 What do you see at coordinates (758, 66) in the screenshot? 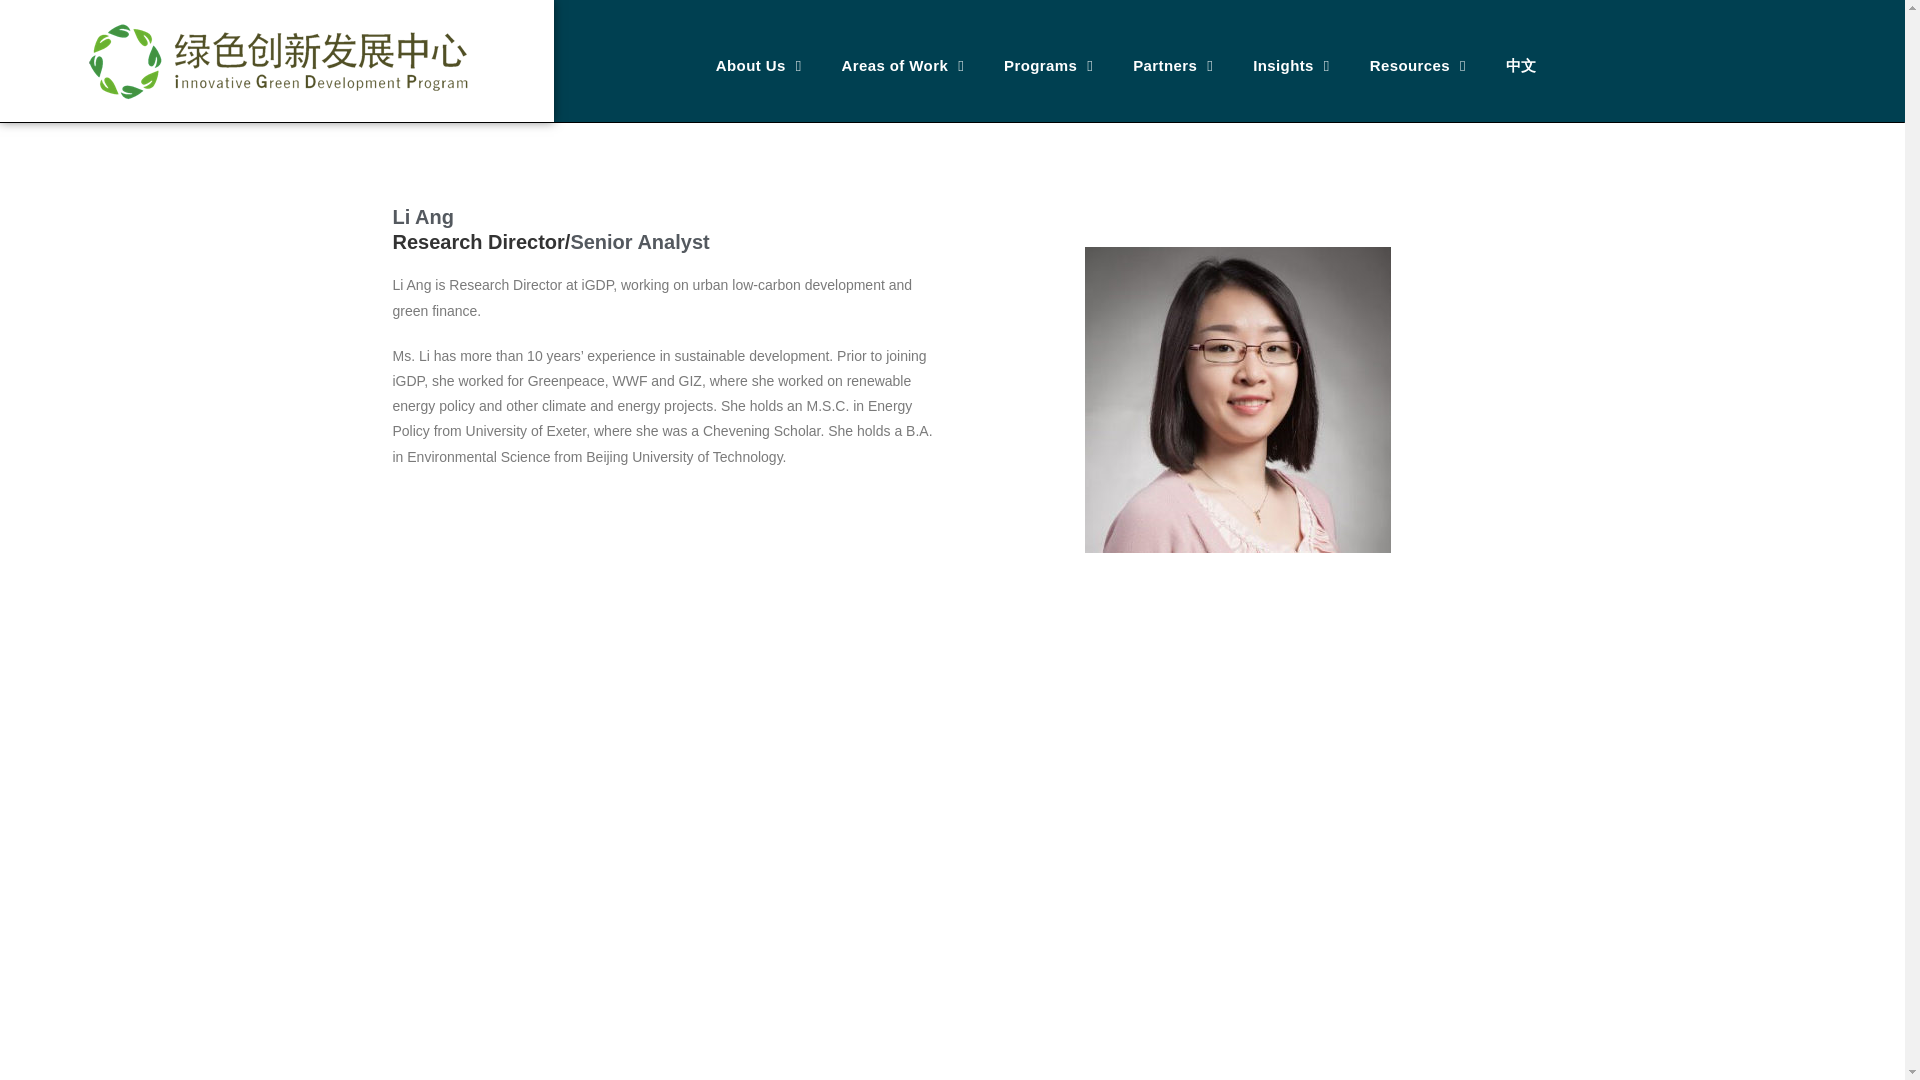
I see `About Us` at bounding box center [758, 66].